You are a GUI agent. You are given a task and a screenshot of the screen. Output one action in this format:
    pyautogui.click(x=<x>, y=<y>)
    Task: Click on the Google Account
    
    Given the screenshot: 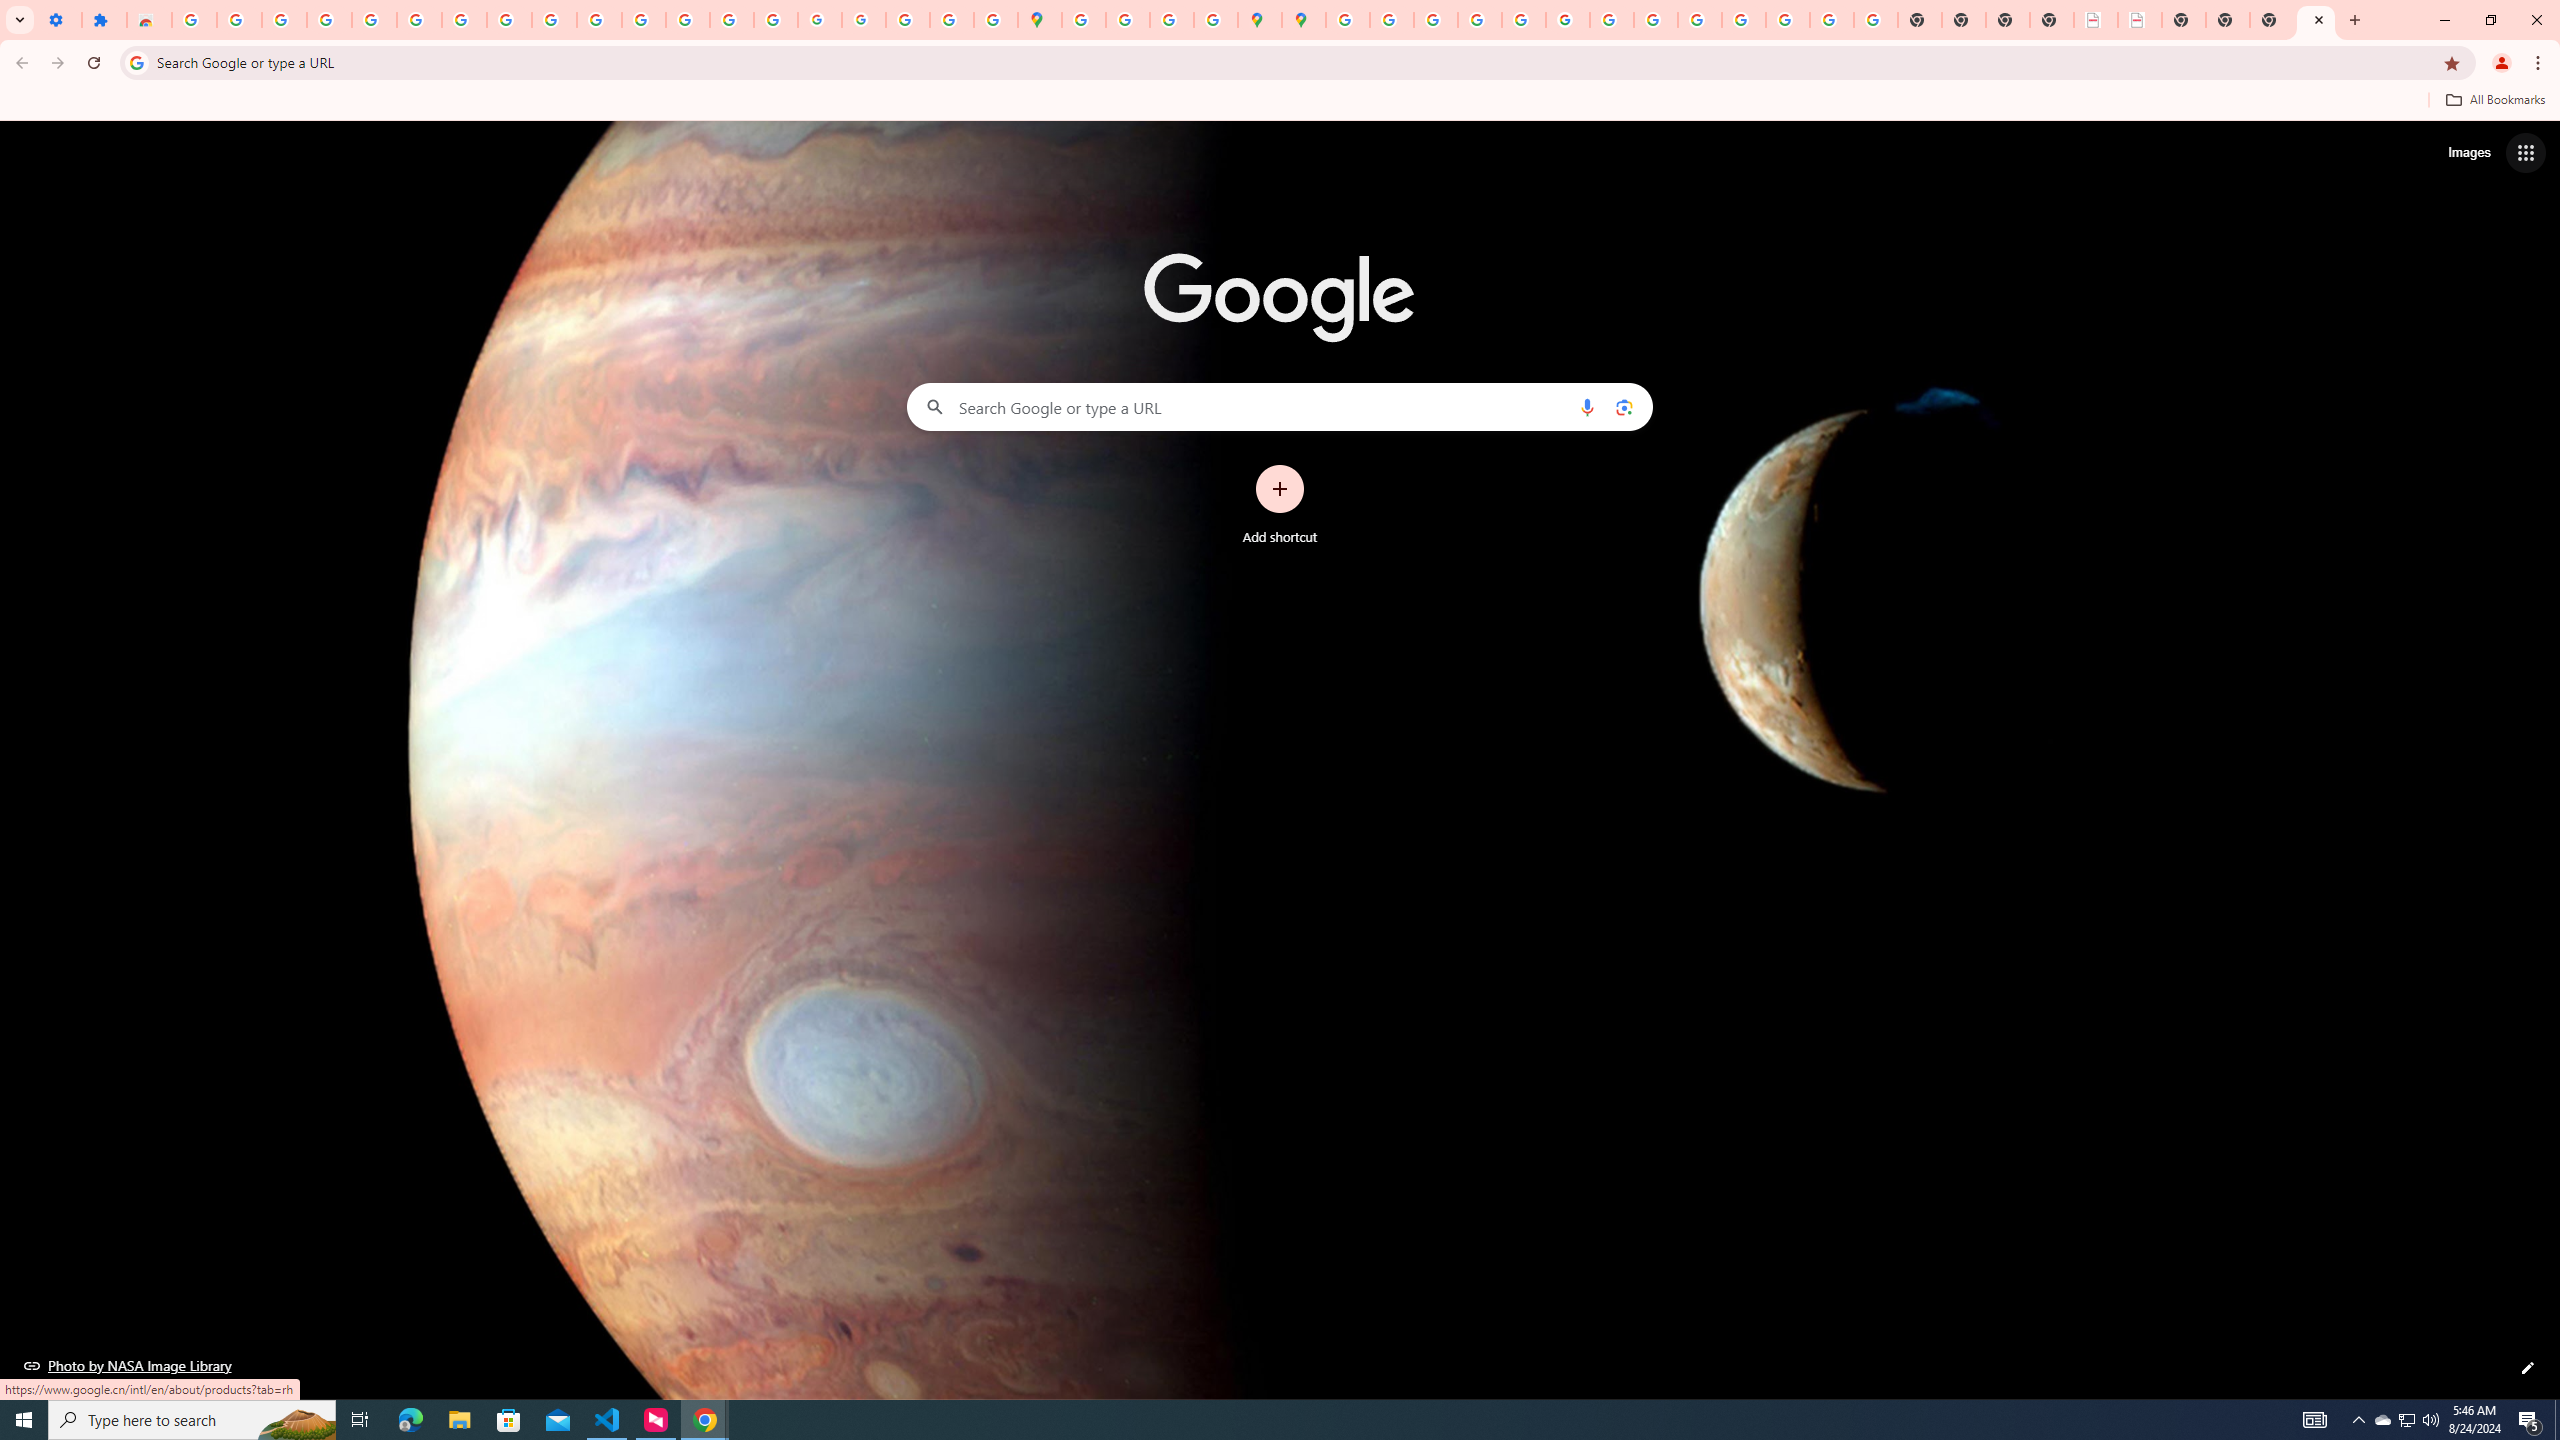 What is the action you would take?
    pyautogui.click(x=509, y=20)
    